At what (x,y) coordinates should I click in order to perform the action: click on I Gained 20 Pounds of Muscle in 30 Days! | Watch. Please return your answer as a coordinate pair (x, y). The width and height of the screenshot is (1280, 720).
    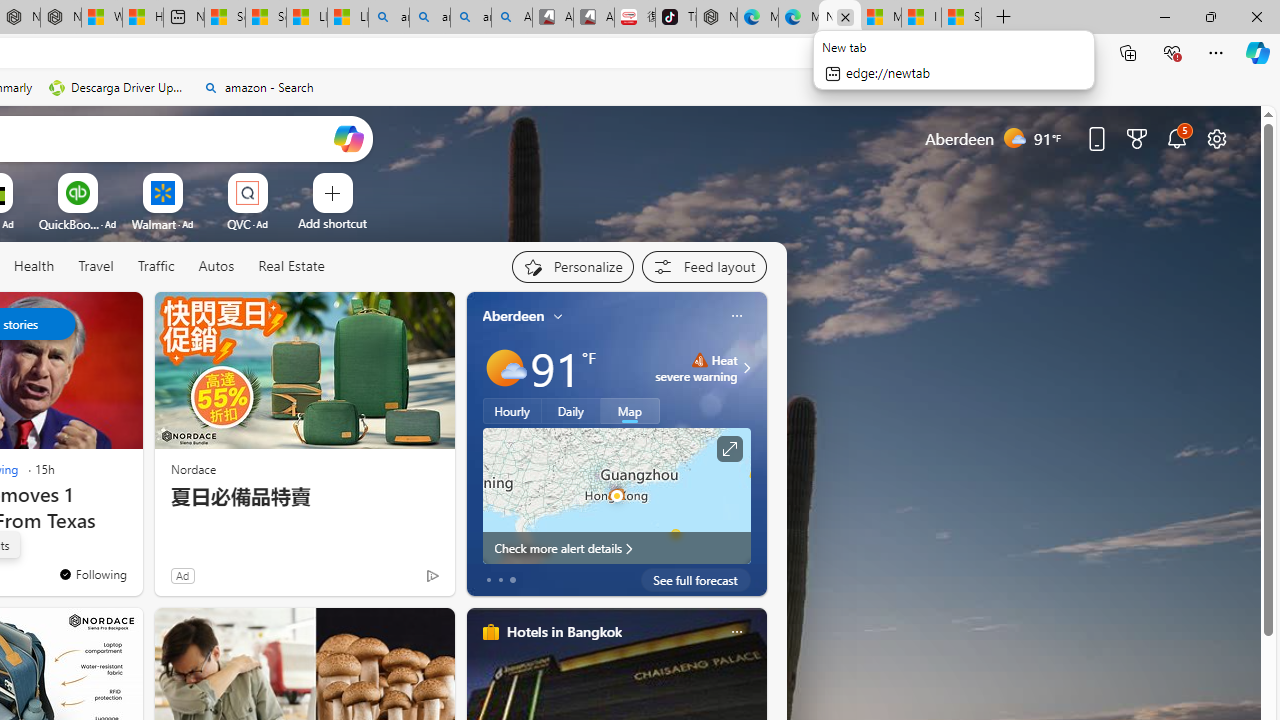
    Looking at the image, I should click on (921, 18).